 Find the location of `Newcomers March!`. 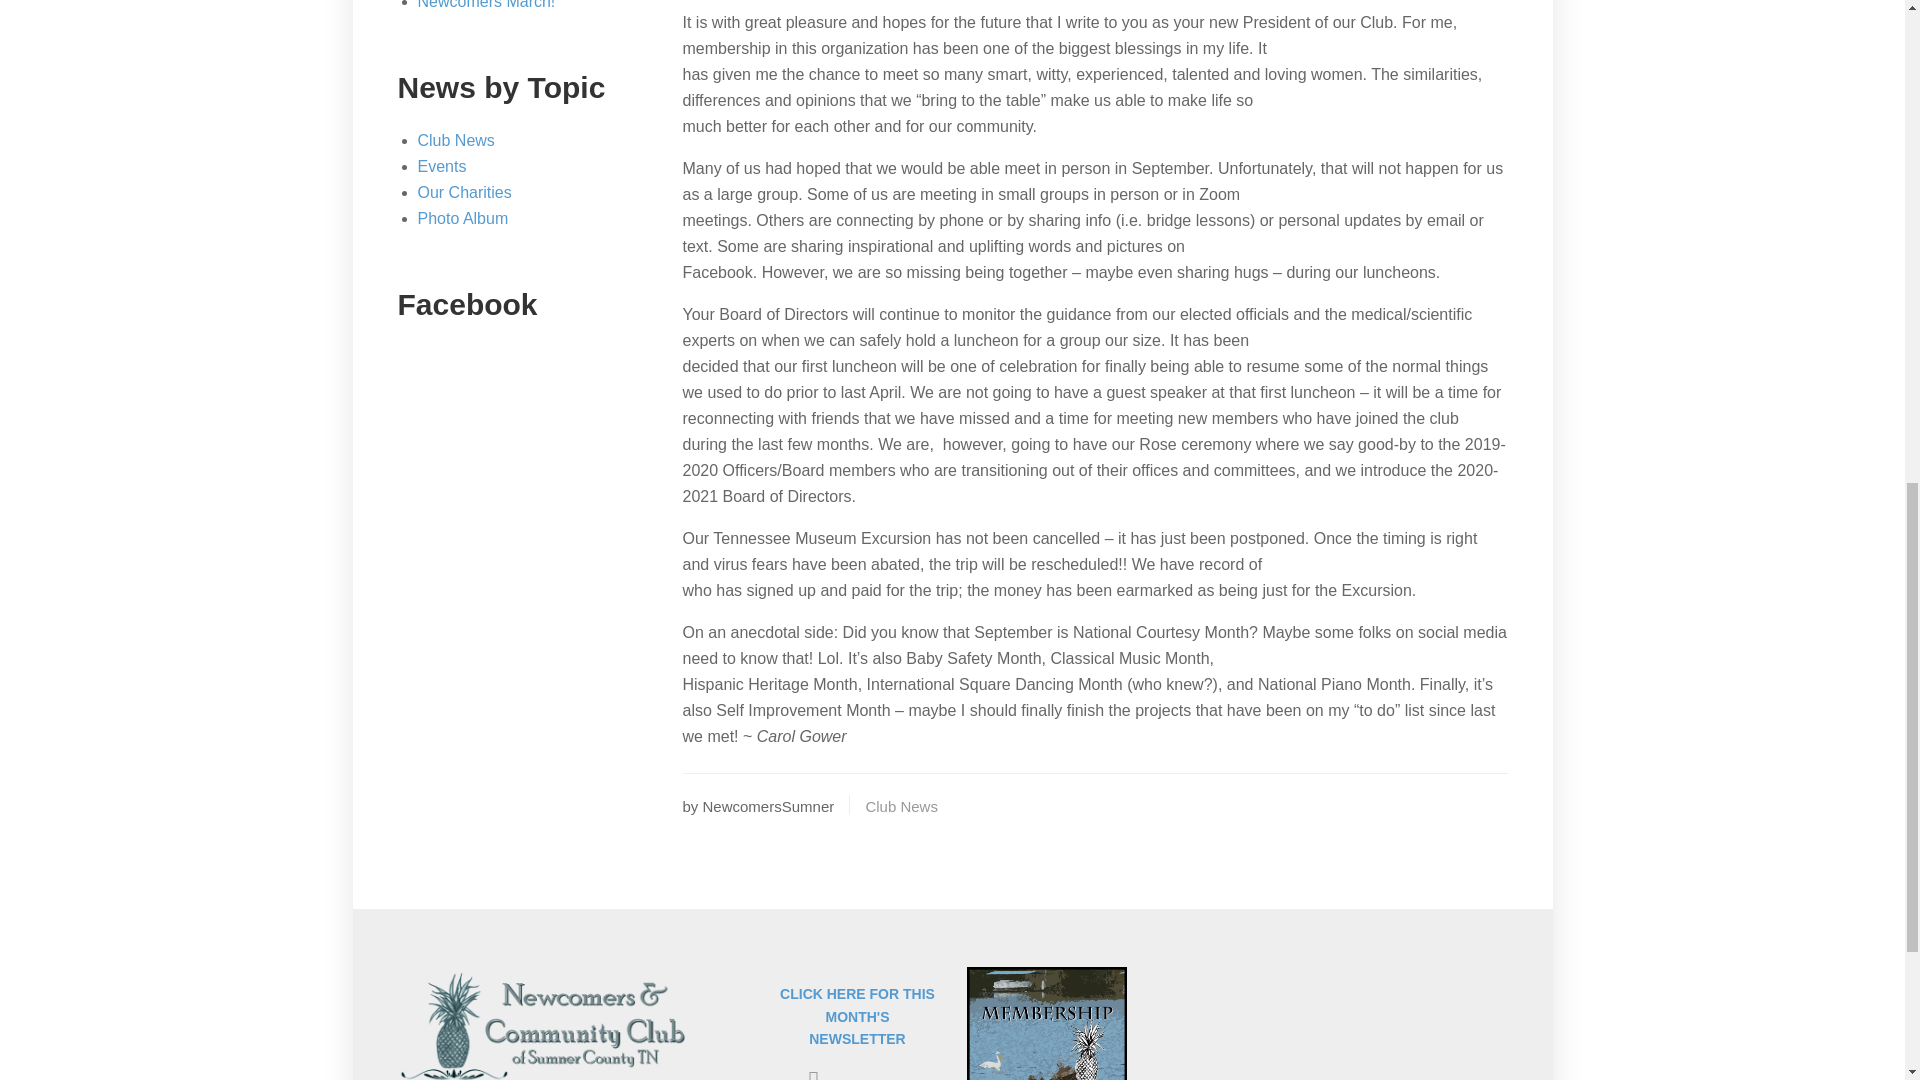

Newcomers March! is located at coordinates (487, 4).